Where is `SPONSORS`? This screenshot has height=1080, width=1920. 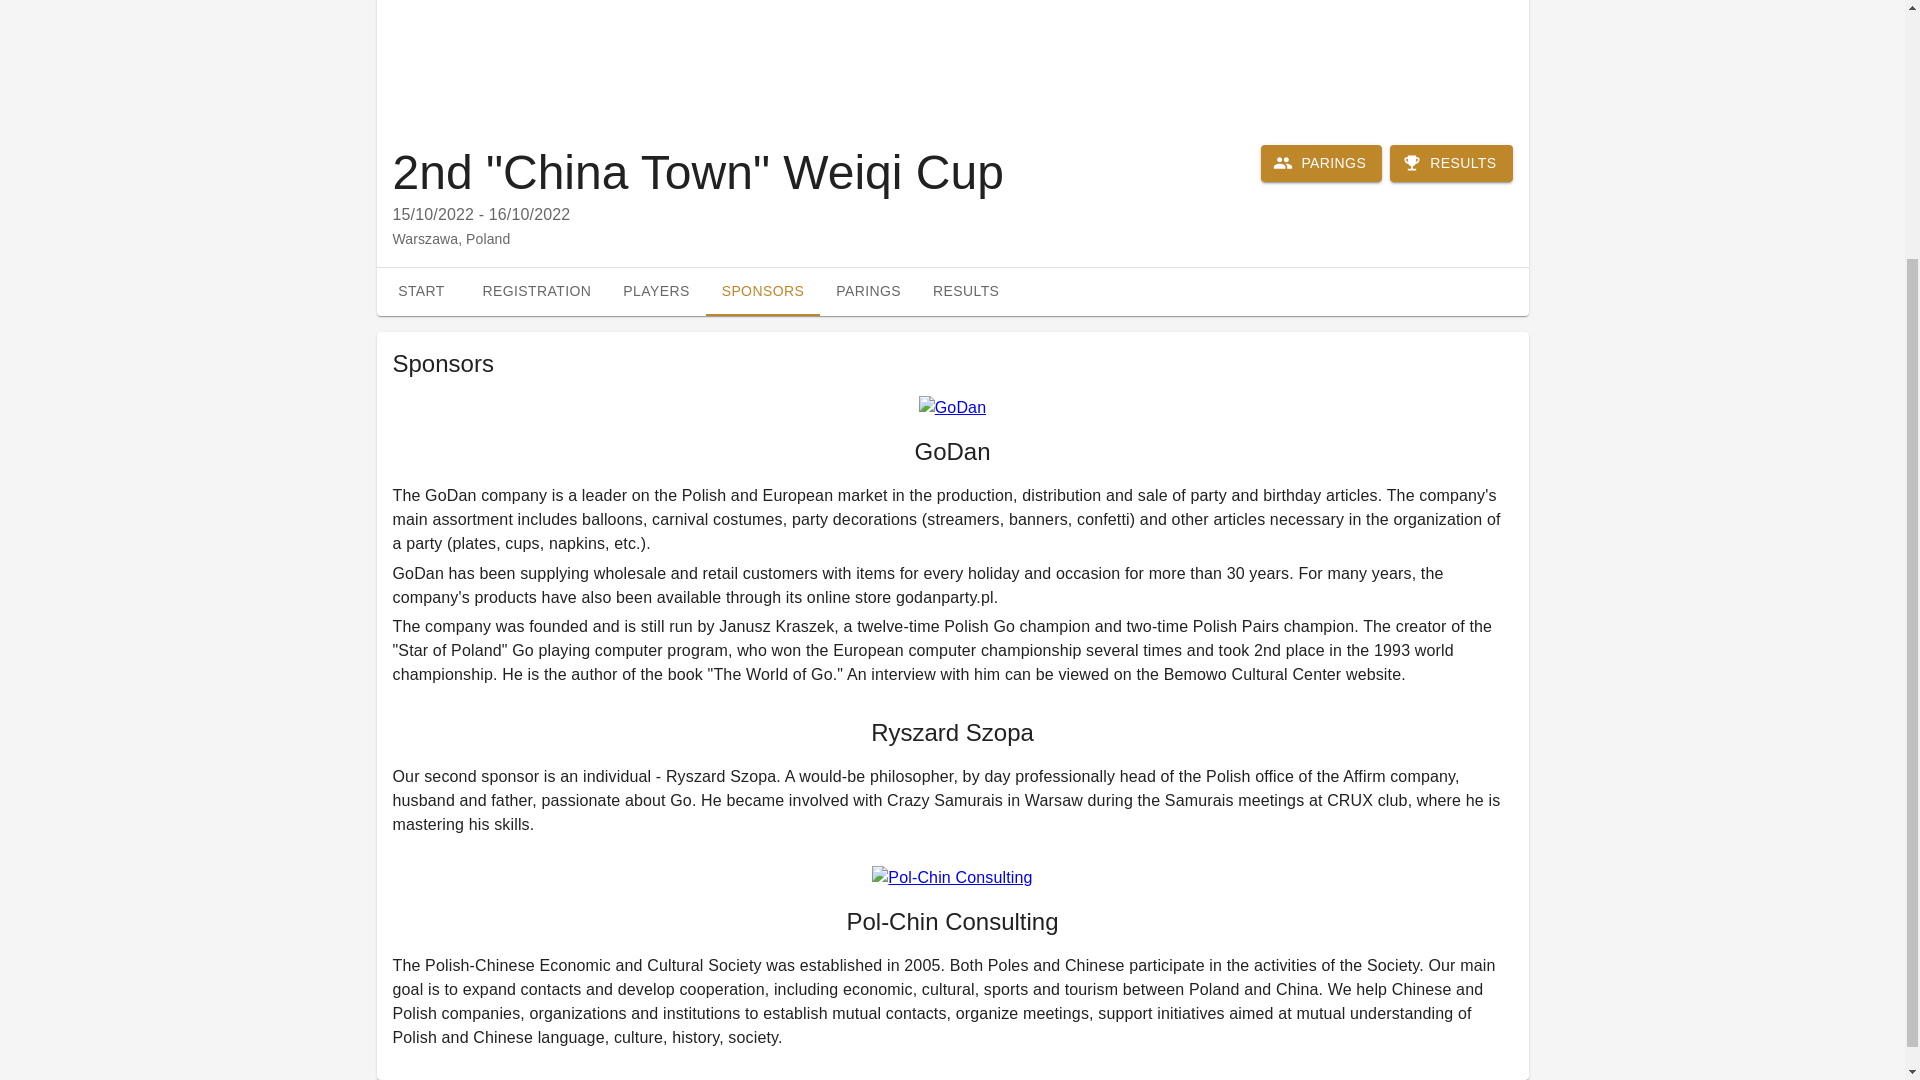 SPONSORS is located at coordinates (764, 292).